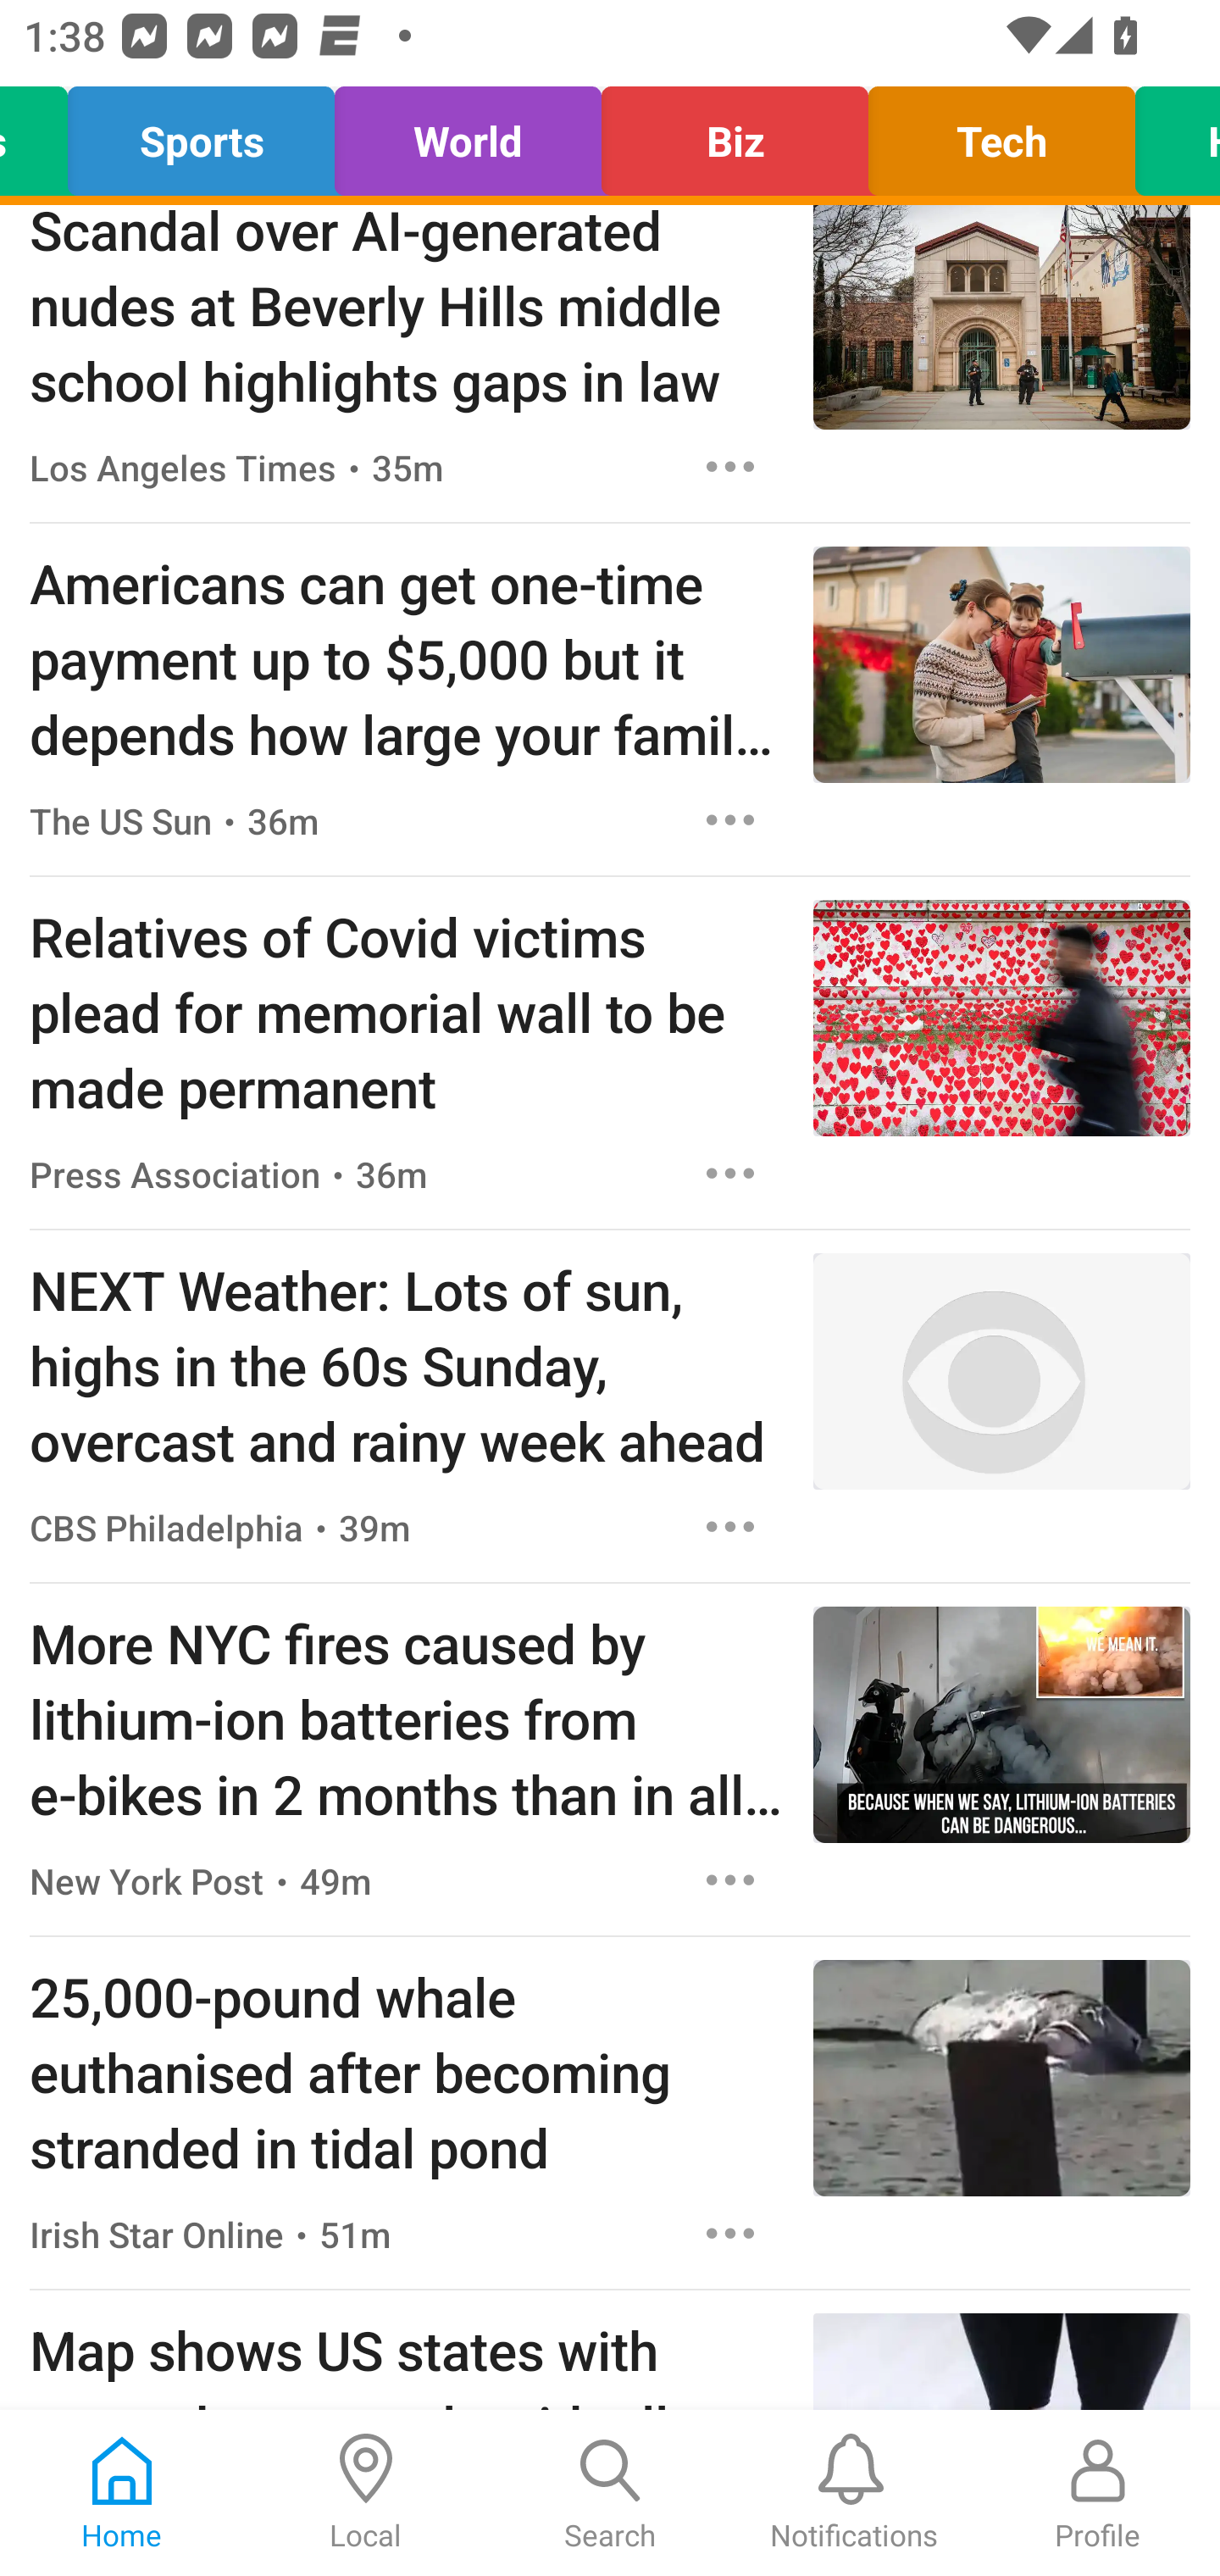  I want to click on Options, so click(730, 1527).